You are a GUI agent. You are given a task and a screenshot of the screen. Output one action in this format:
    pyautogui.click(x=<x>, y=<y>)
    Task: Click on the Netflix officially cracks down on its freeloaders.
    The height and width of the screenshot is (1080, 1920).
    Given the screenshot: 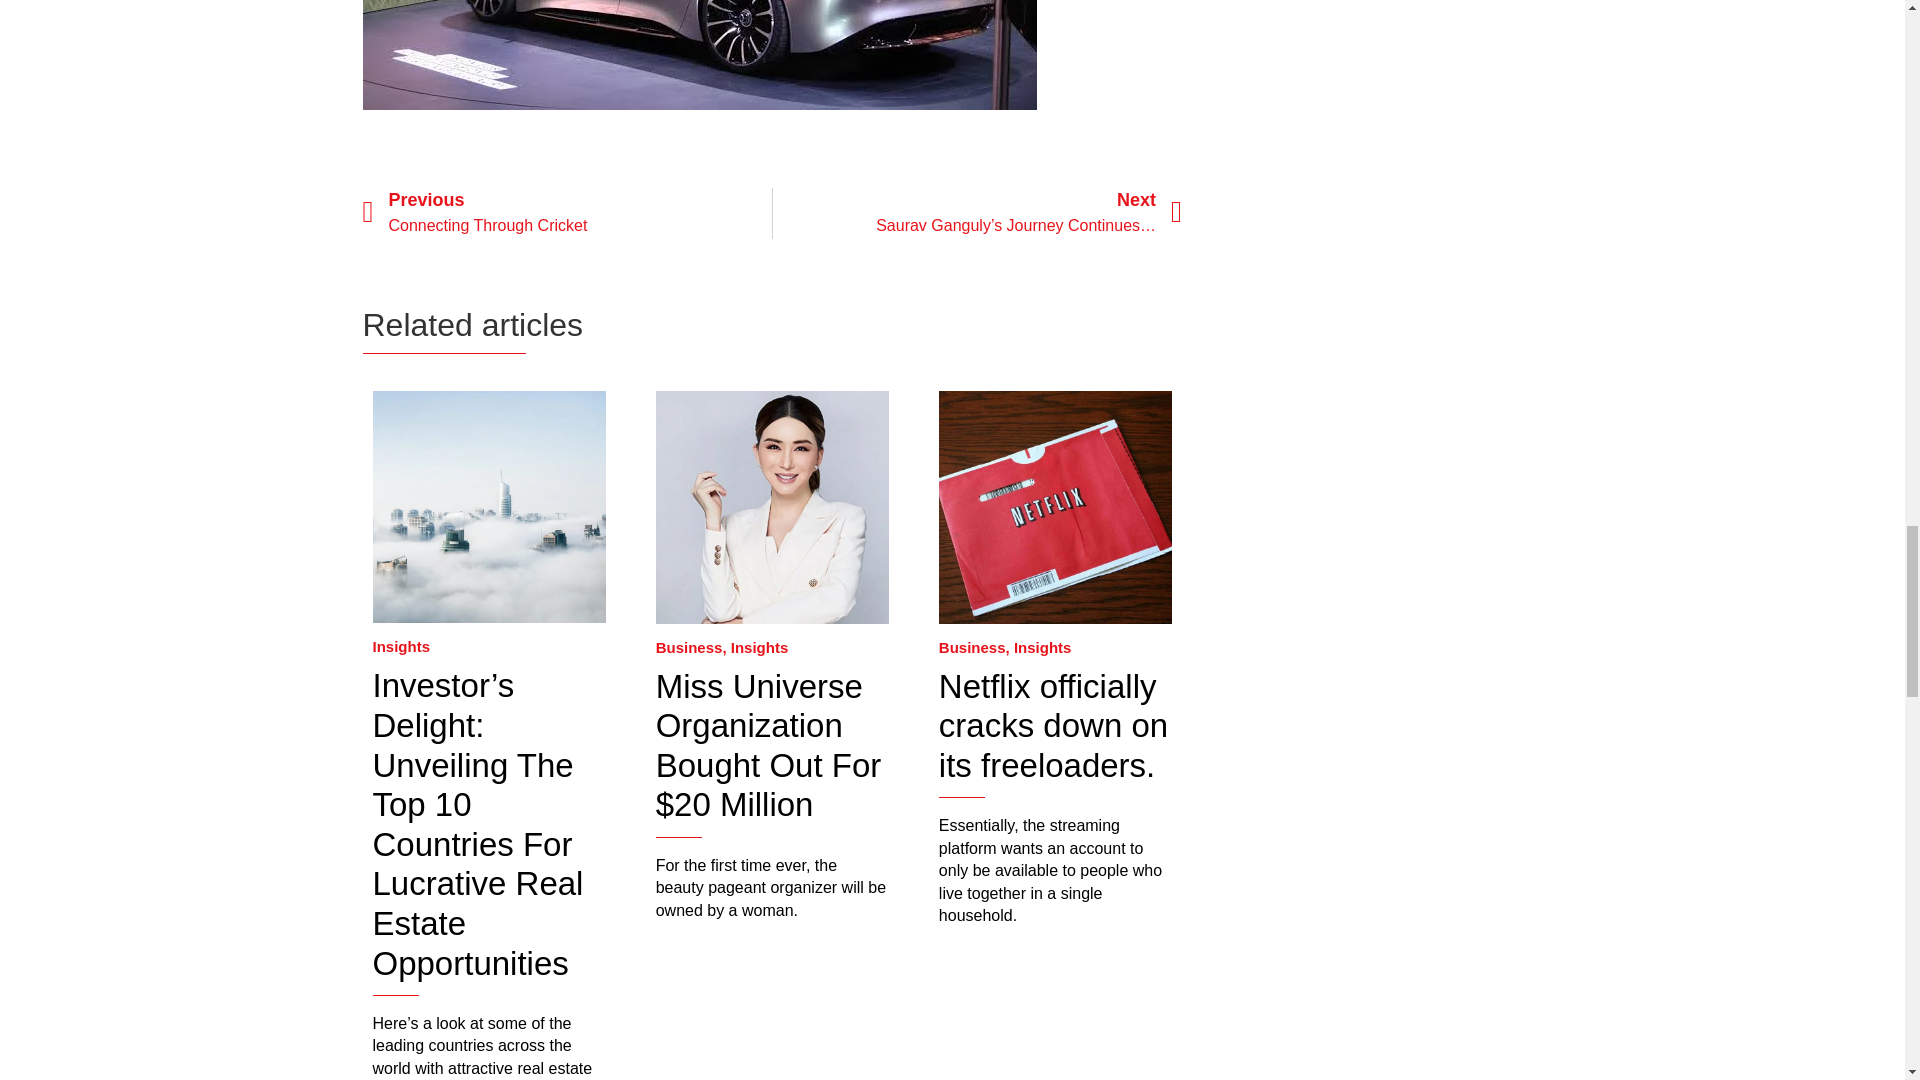 What is the action you would take?
    pyautogui.click(x=1052, y=726)
    